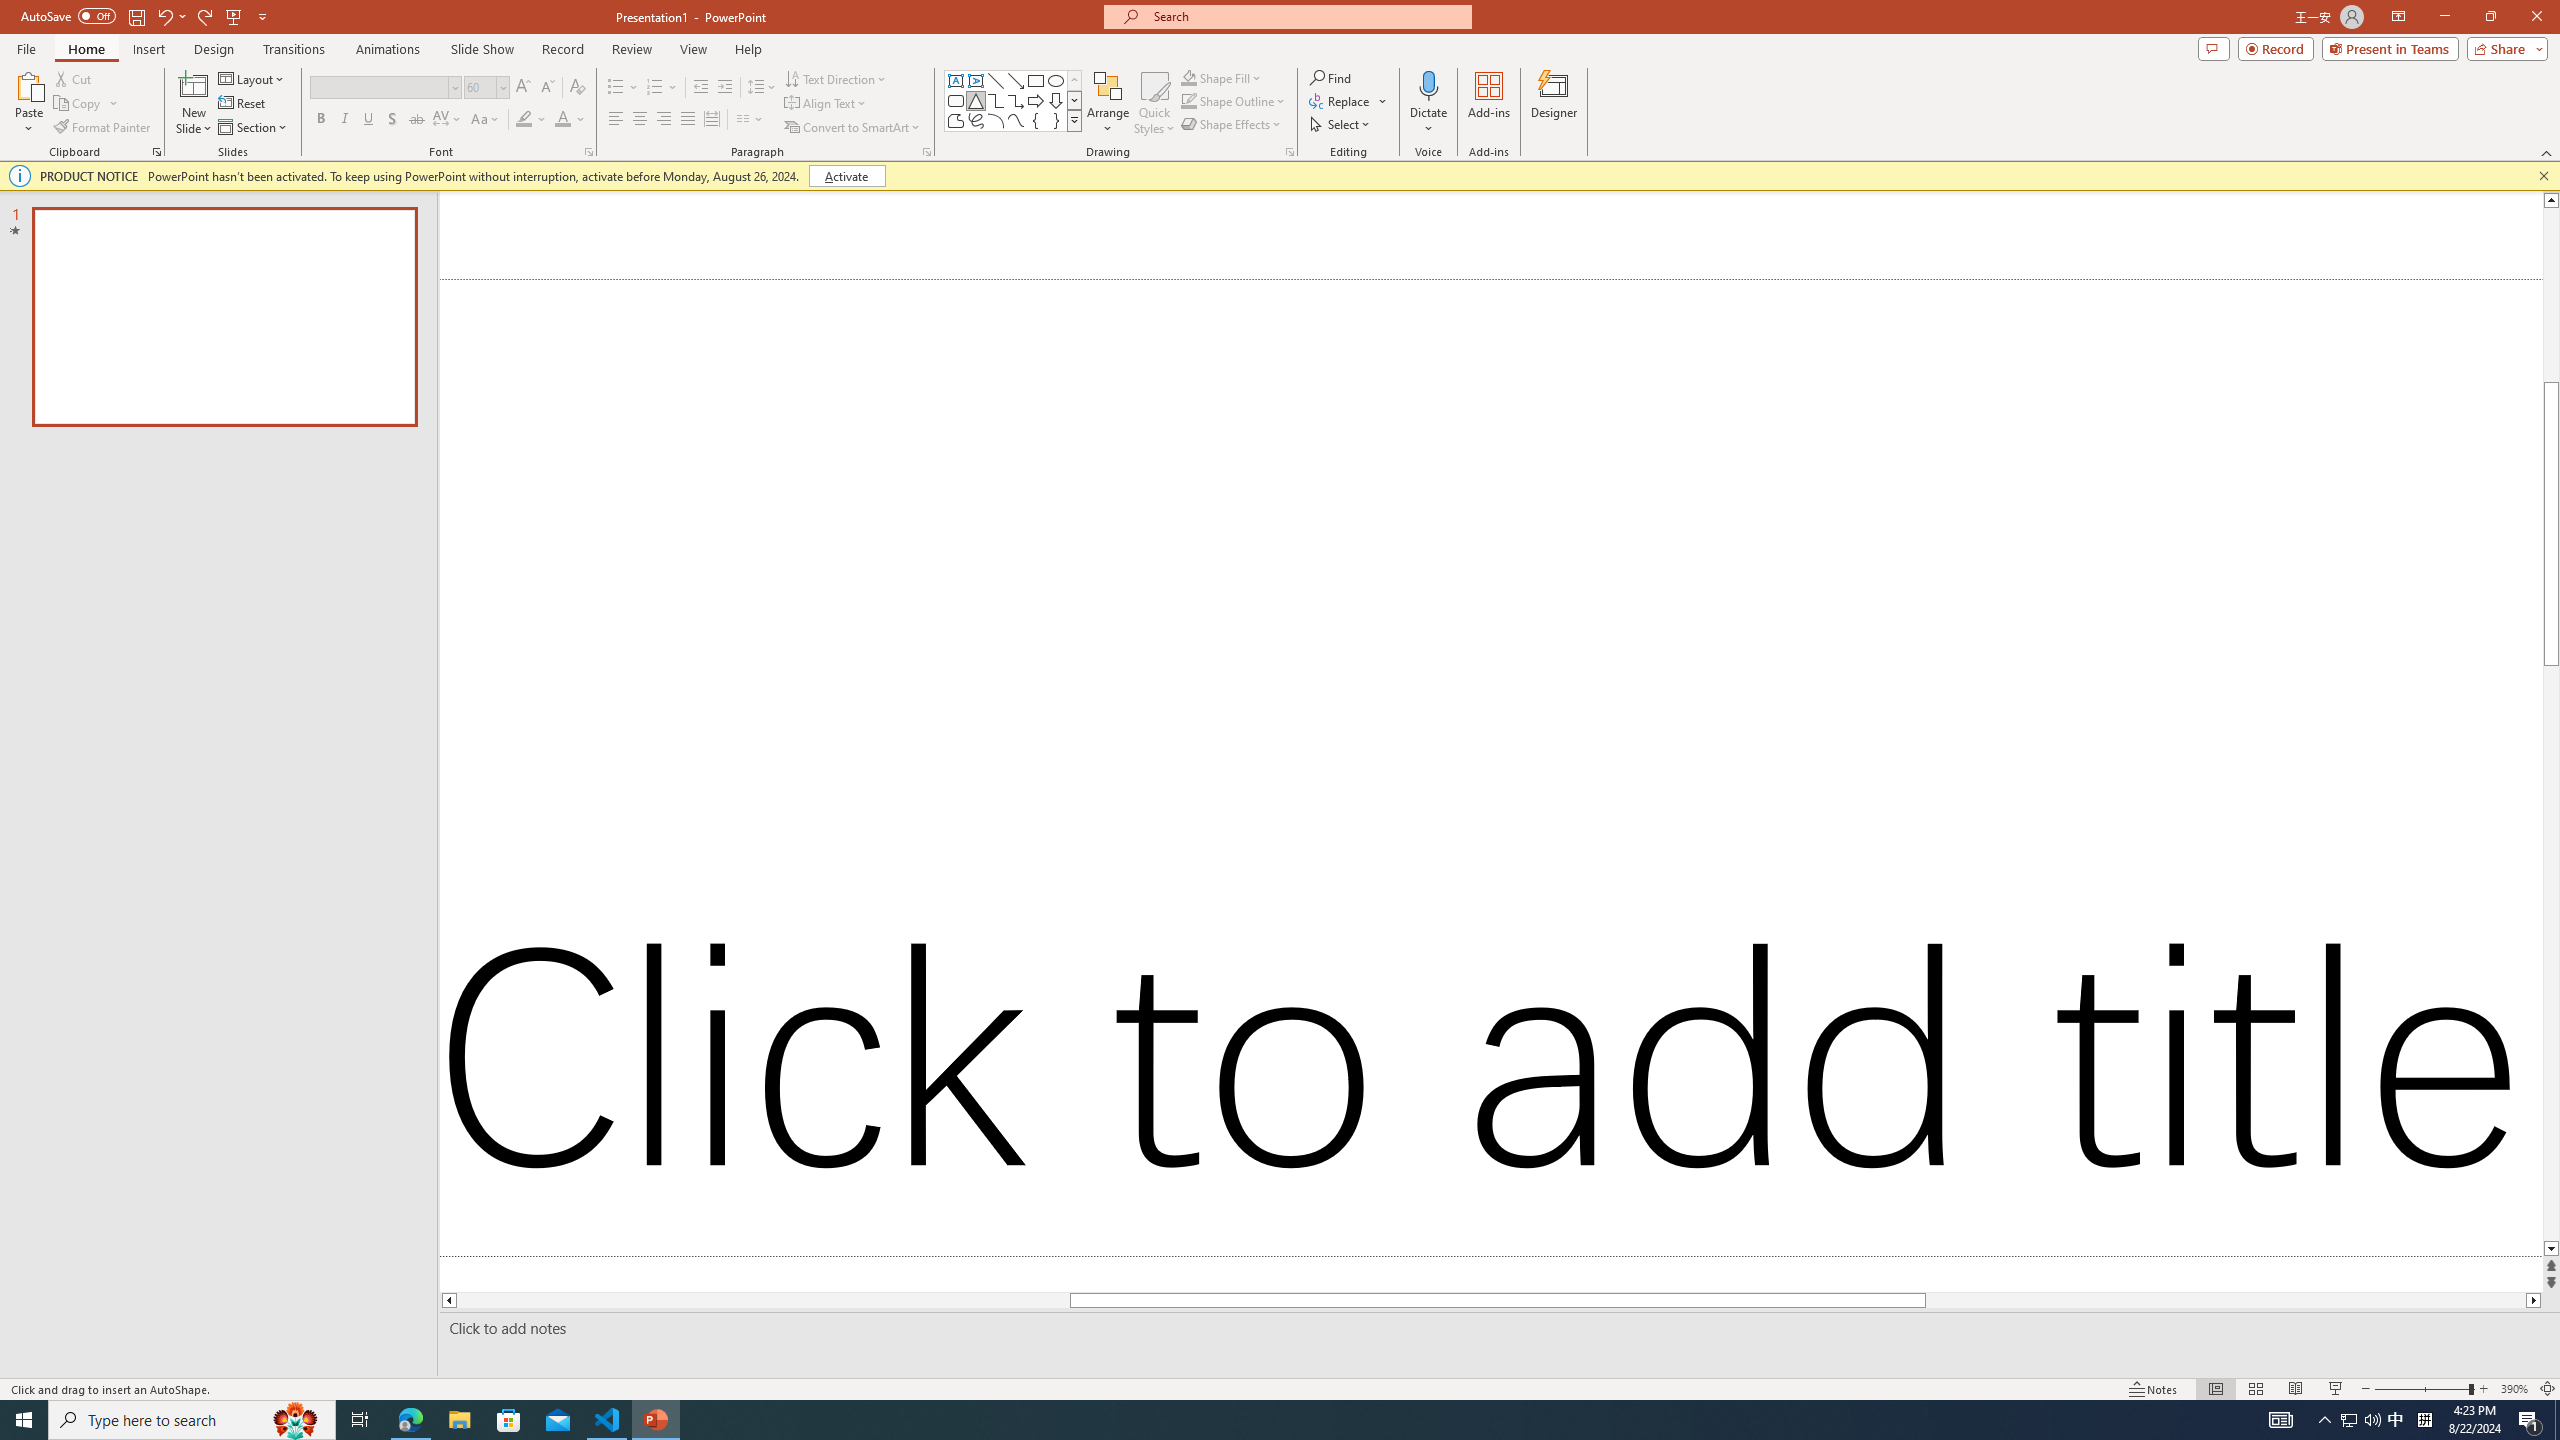 Image resolution: width=2560 pixels, height=1440 pixels. Describe the element at coordinates (562, 120) in the screenshot. I see `Font Color Red` at that location.